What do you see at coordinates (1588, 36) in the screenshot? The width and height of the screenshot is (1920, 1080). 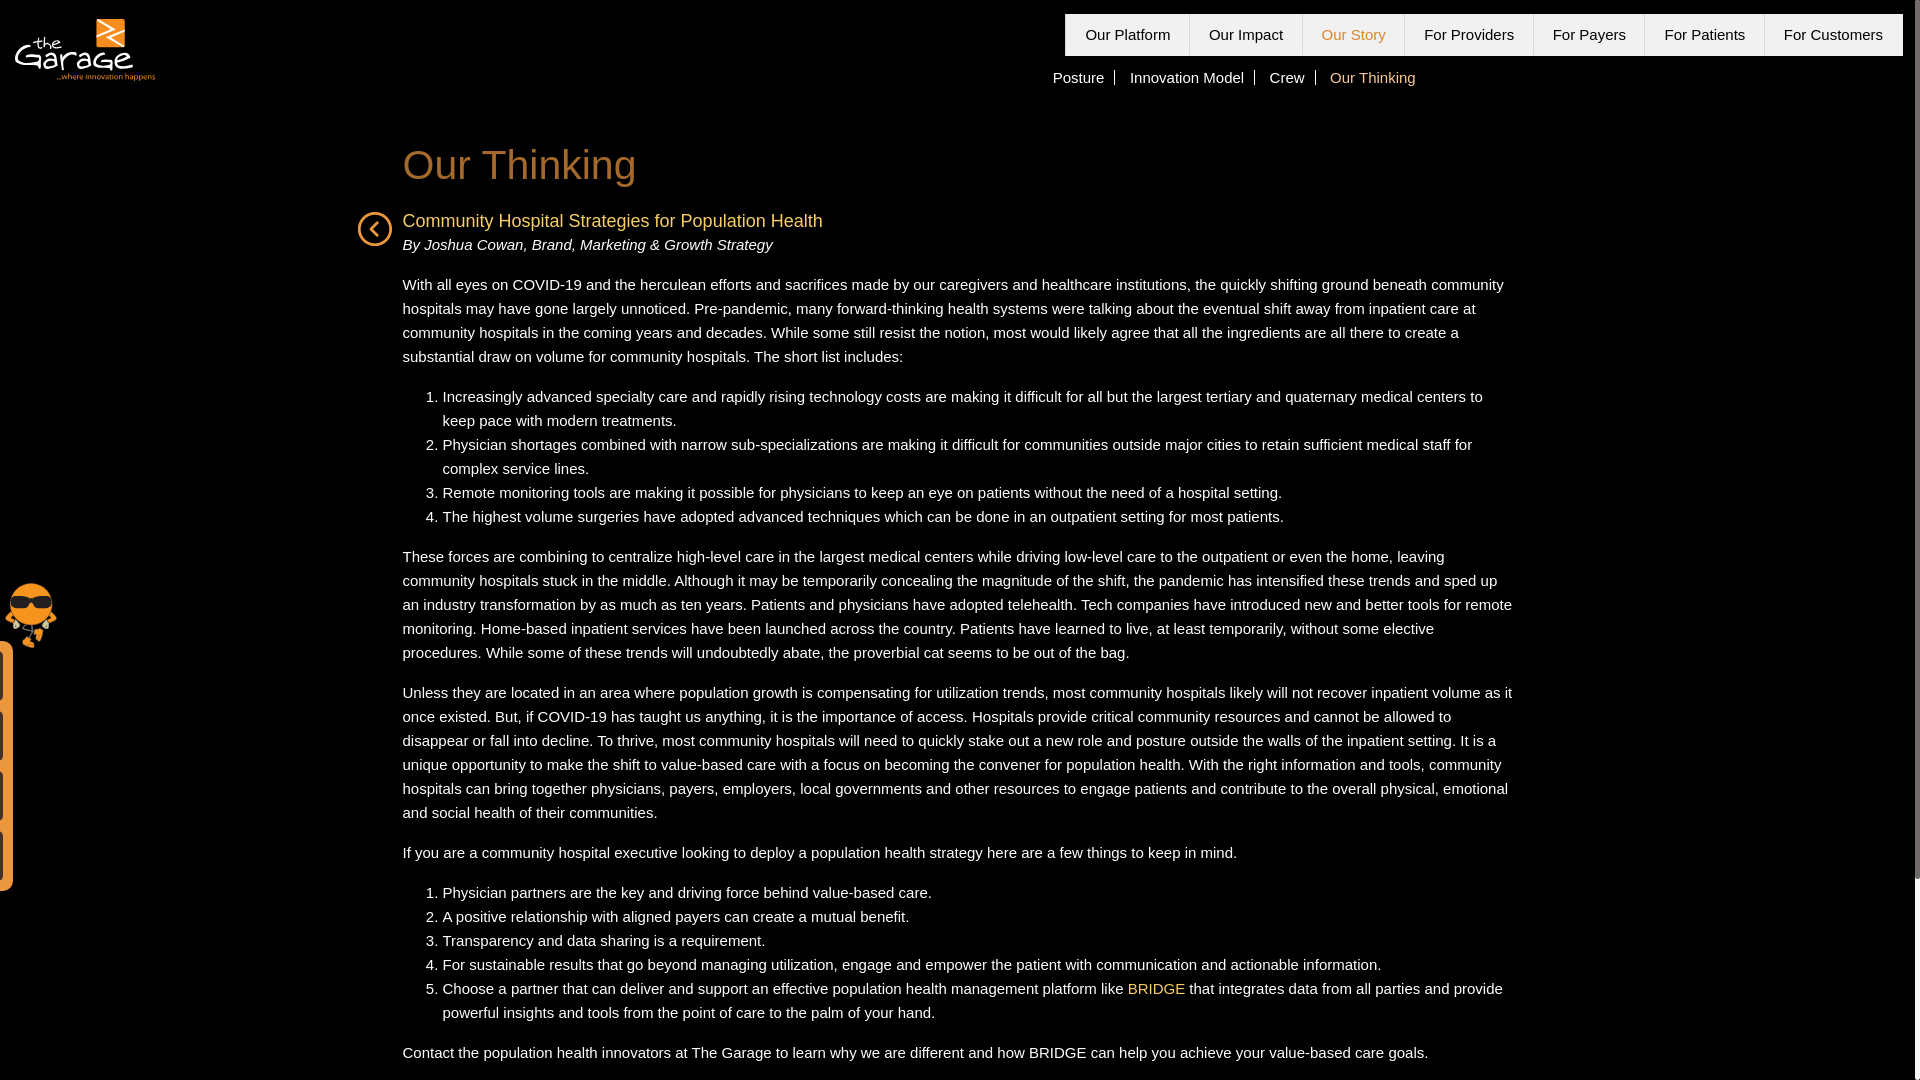 I see `For Payers` at bounding box center [1588, 36].